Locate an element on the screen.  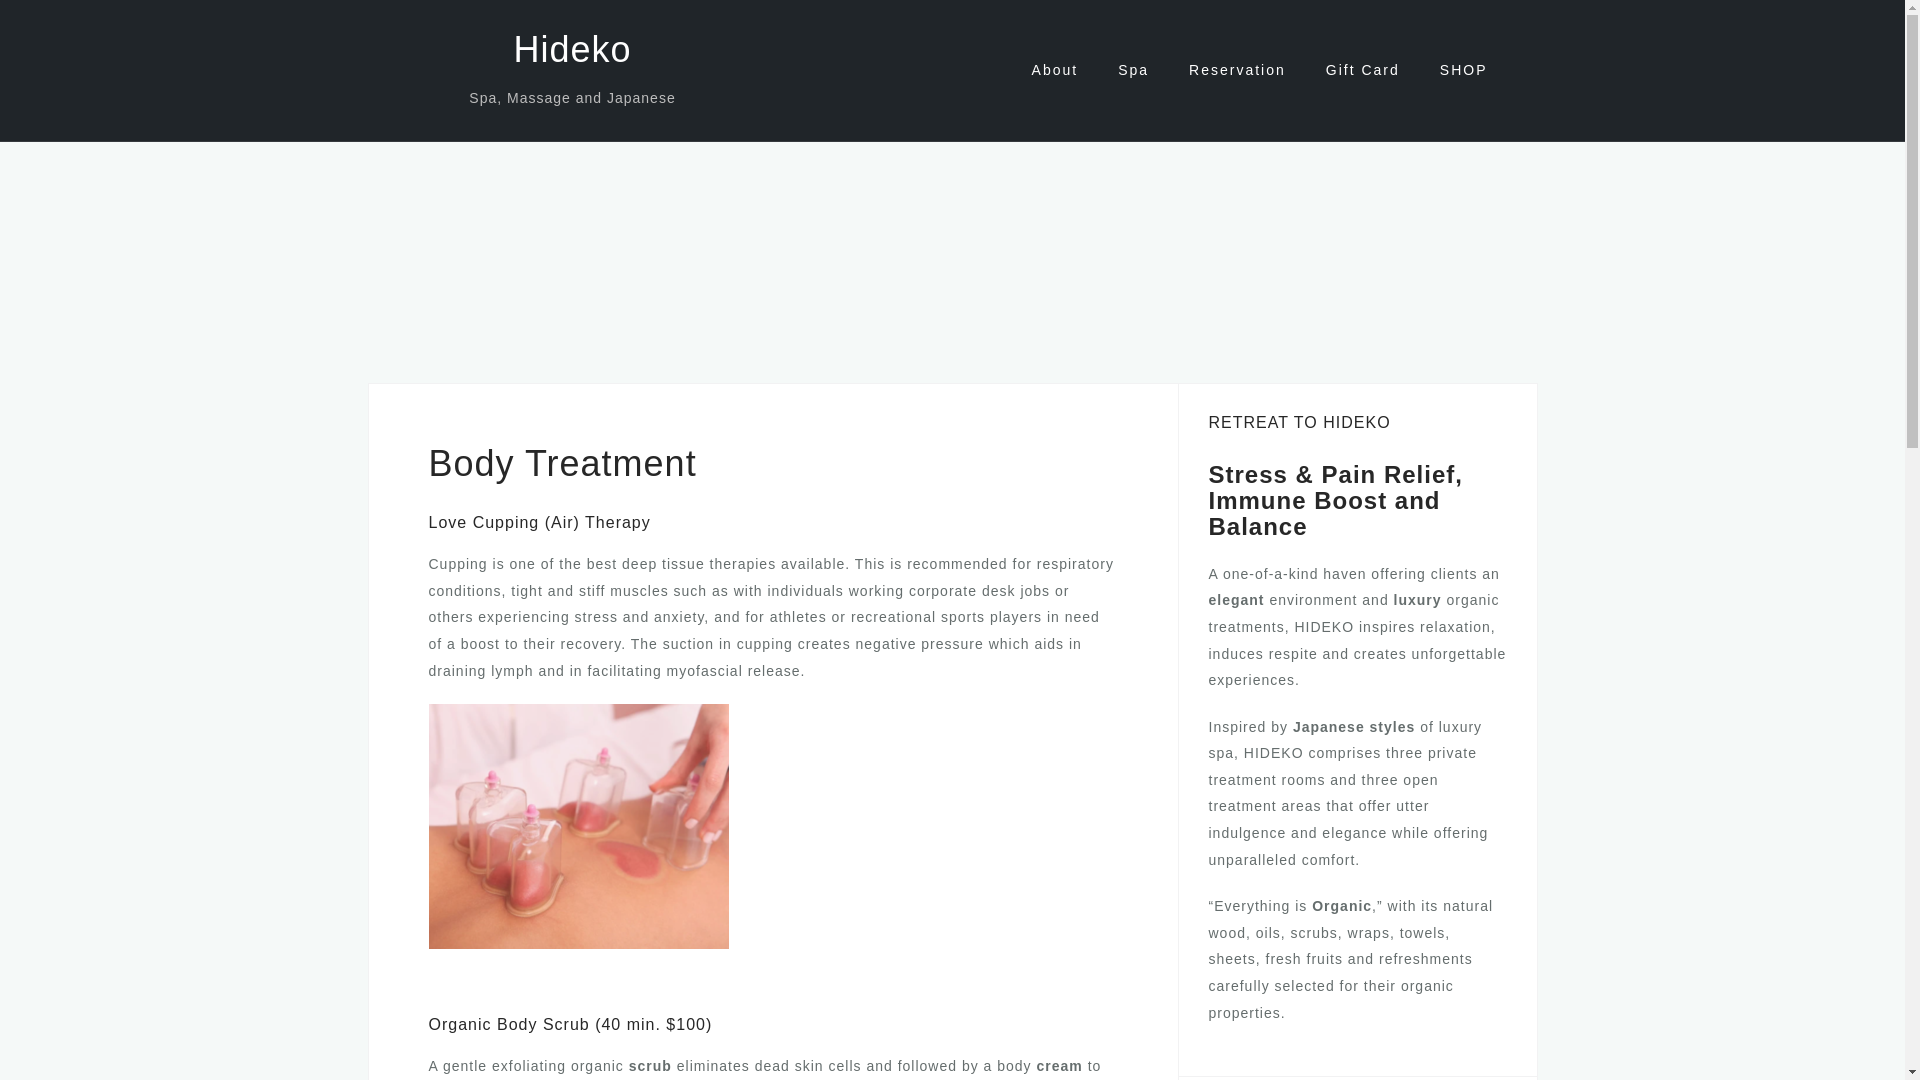
About is located at coordinates (1056, 70).